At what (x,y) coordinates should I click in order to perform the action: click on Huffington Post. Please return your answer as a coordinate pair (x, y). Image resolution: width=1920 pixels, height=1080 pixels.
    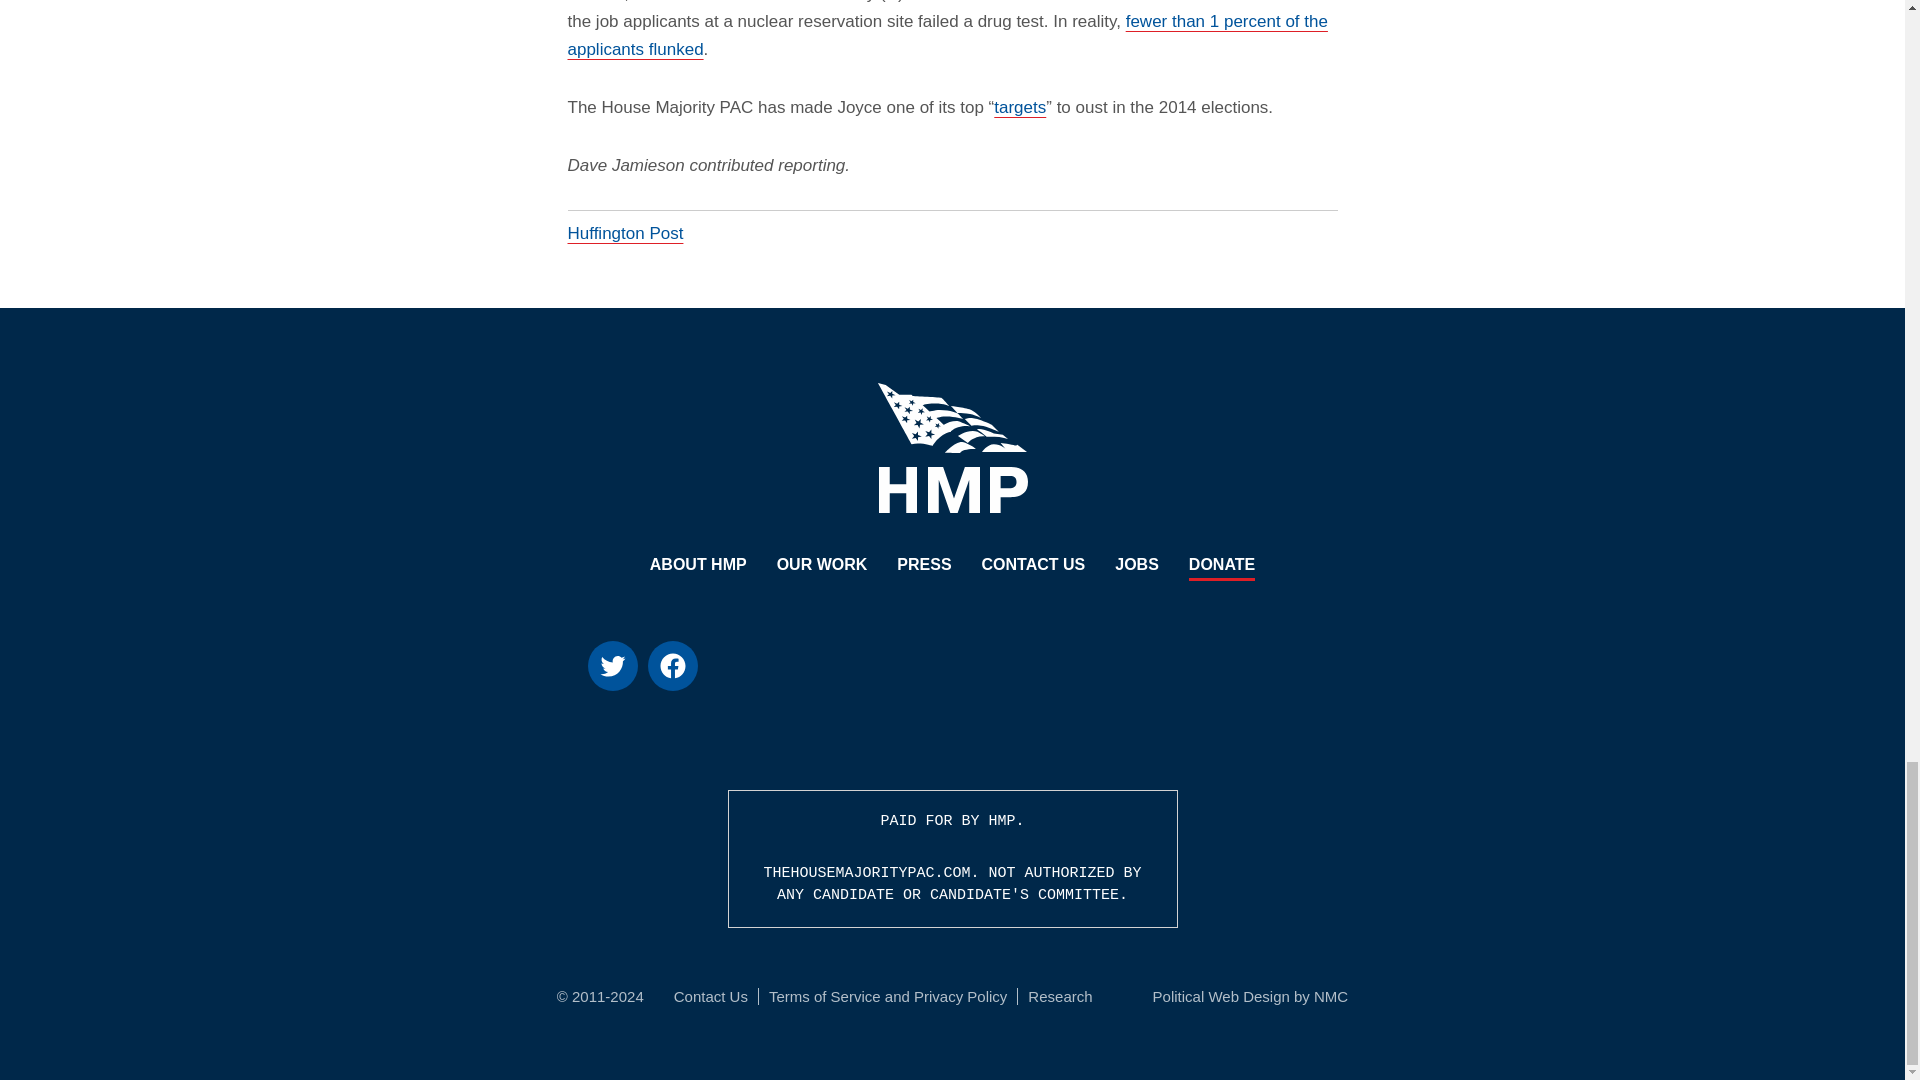
    Looking at the image, I should click on (626, 233).